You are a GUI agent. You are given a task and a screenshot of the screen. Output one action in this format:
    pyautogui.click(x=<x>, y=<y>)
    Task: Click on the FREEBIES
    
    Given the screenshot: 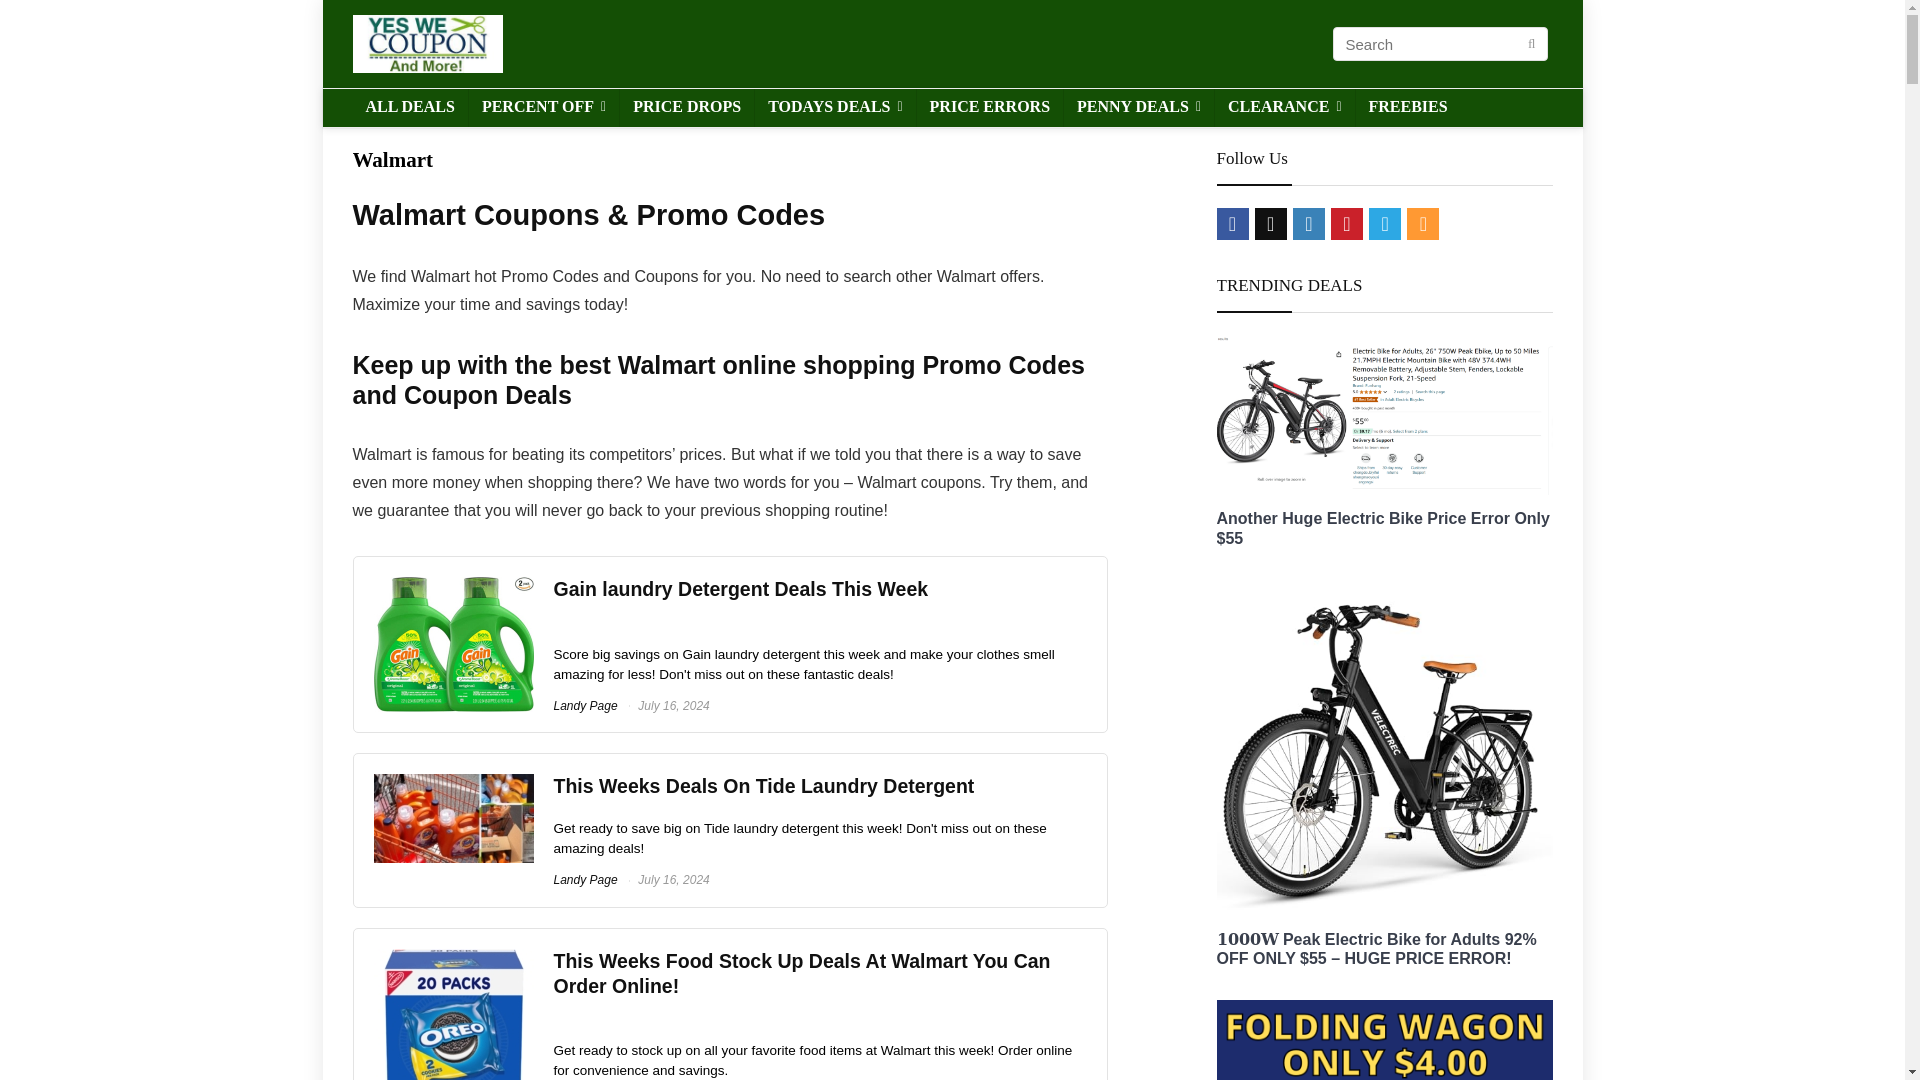 What is the action you would take?
    pyautogui.click(x=1408, y=108)
    